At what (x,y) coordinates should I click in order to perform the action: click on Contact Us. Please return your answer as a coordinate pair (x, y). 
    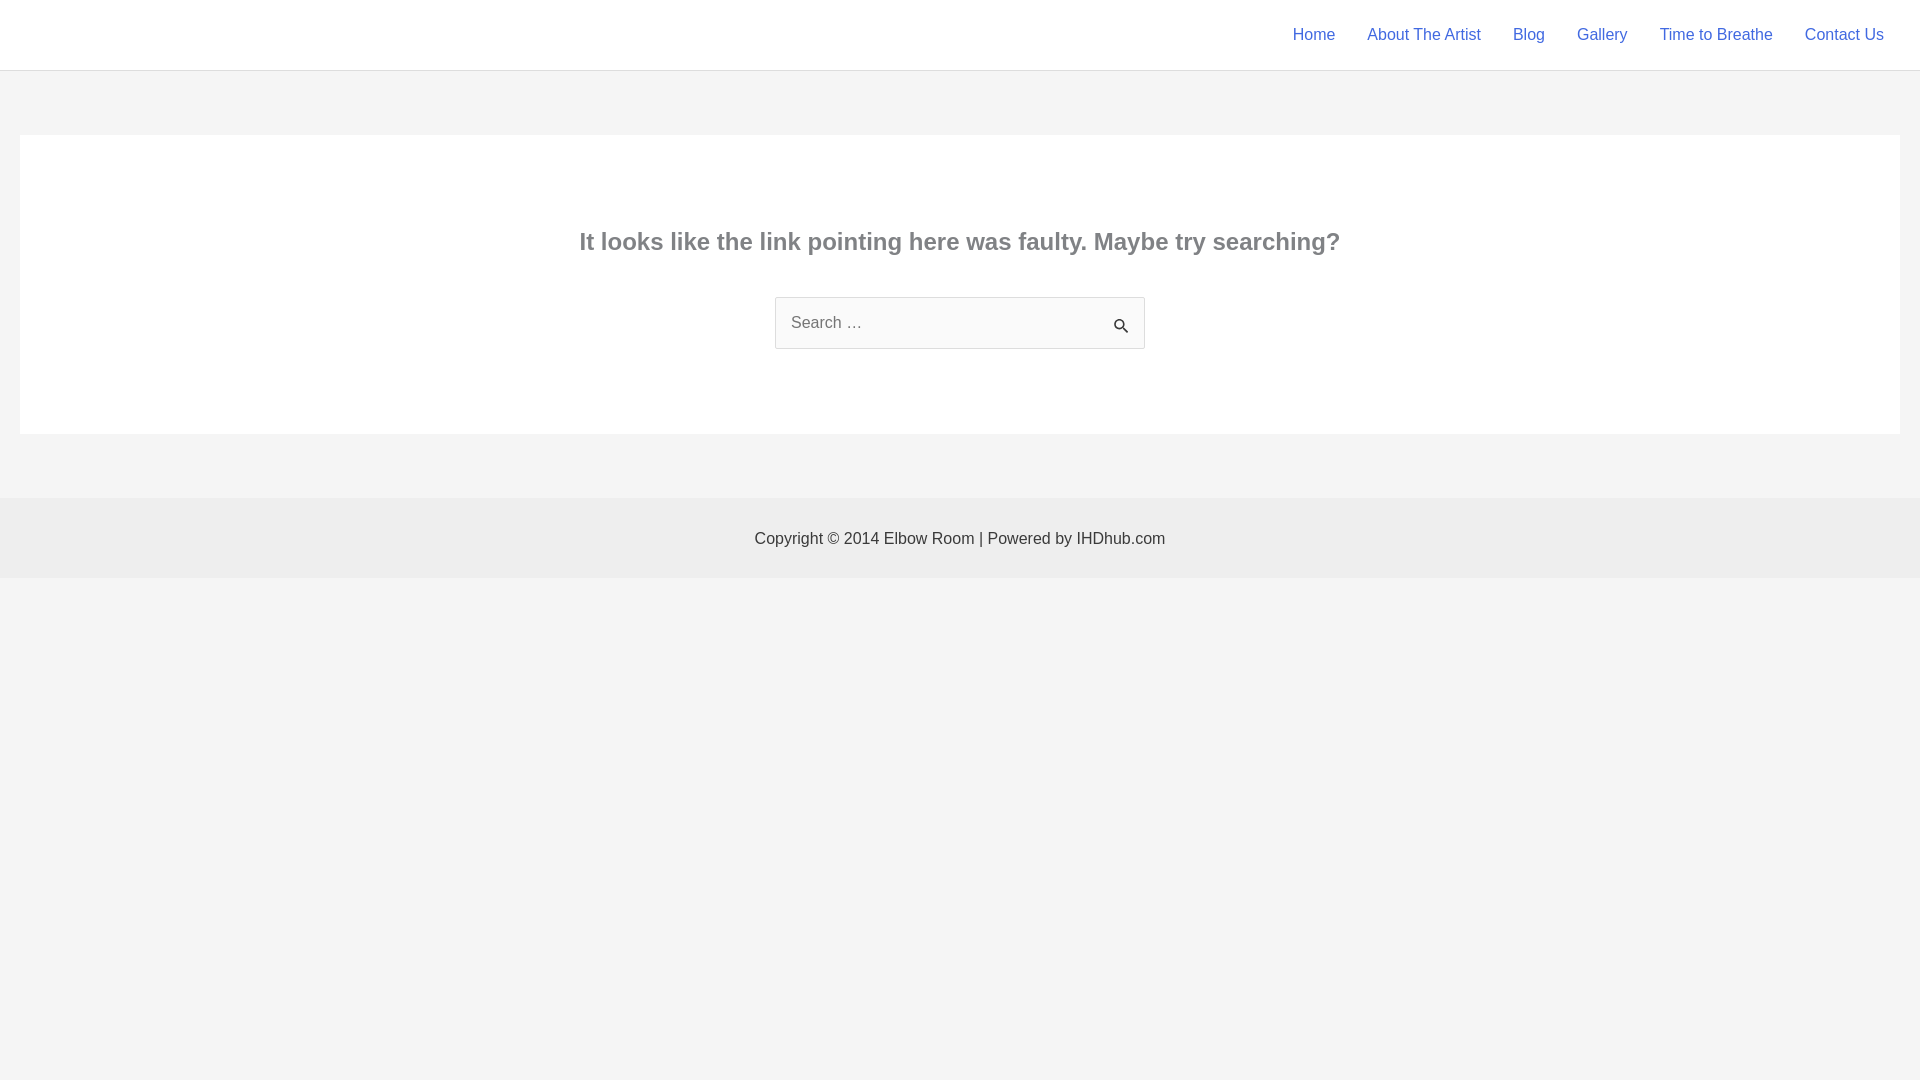
    Looking at the image, I should click on (1844, 35).